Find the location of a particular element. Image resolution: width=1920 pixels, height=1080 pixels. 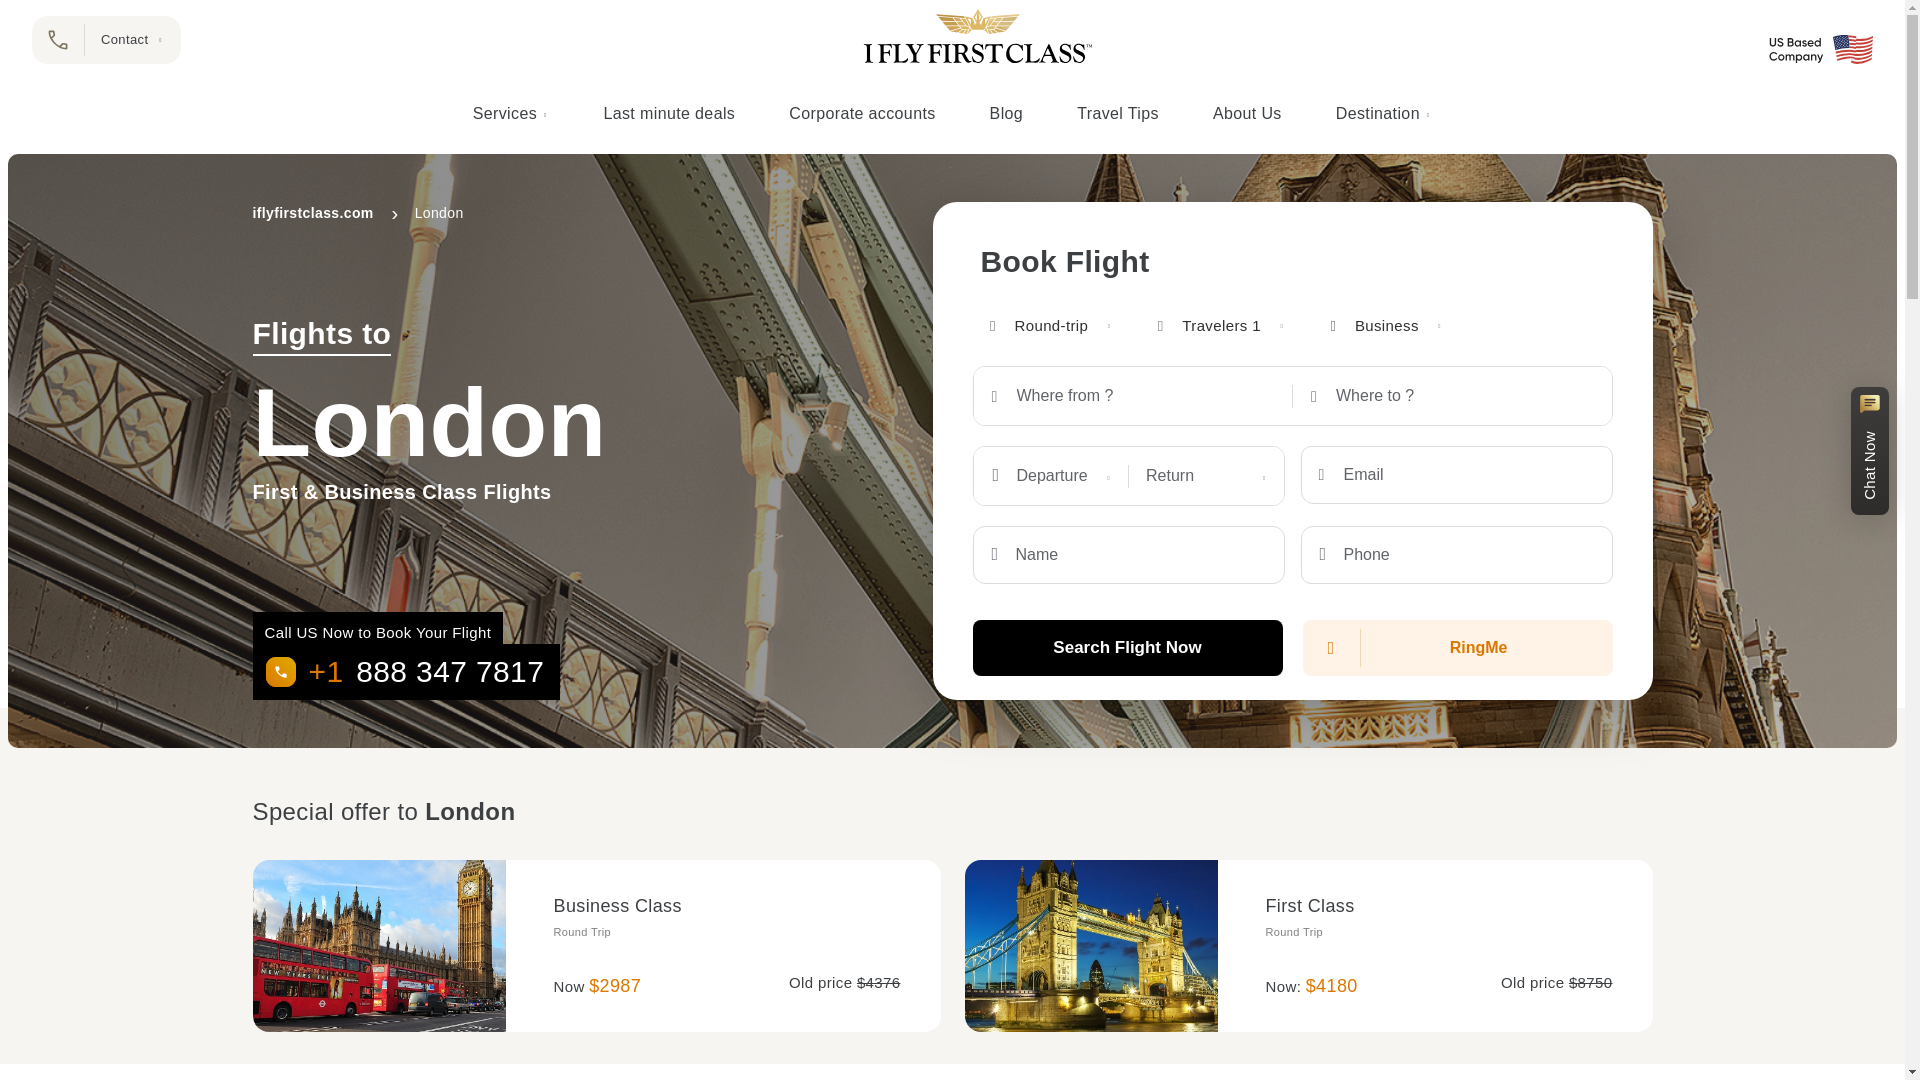

Business Class Discounted Flight to London is located at coordinates (378, 946).